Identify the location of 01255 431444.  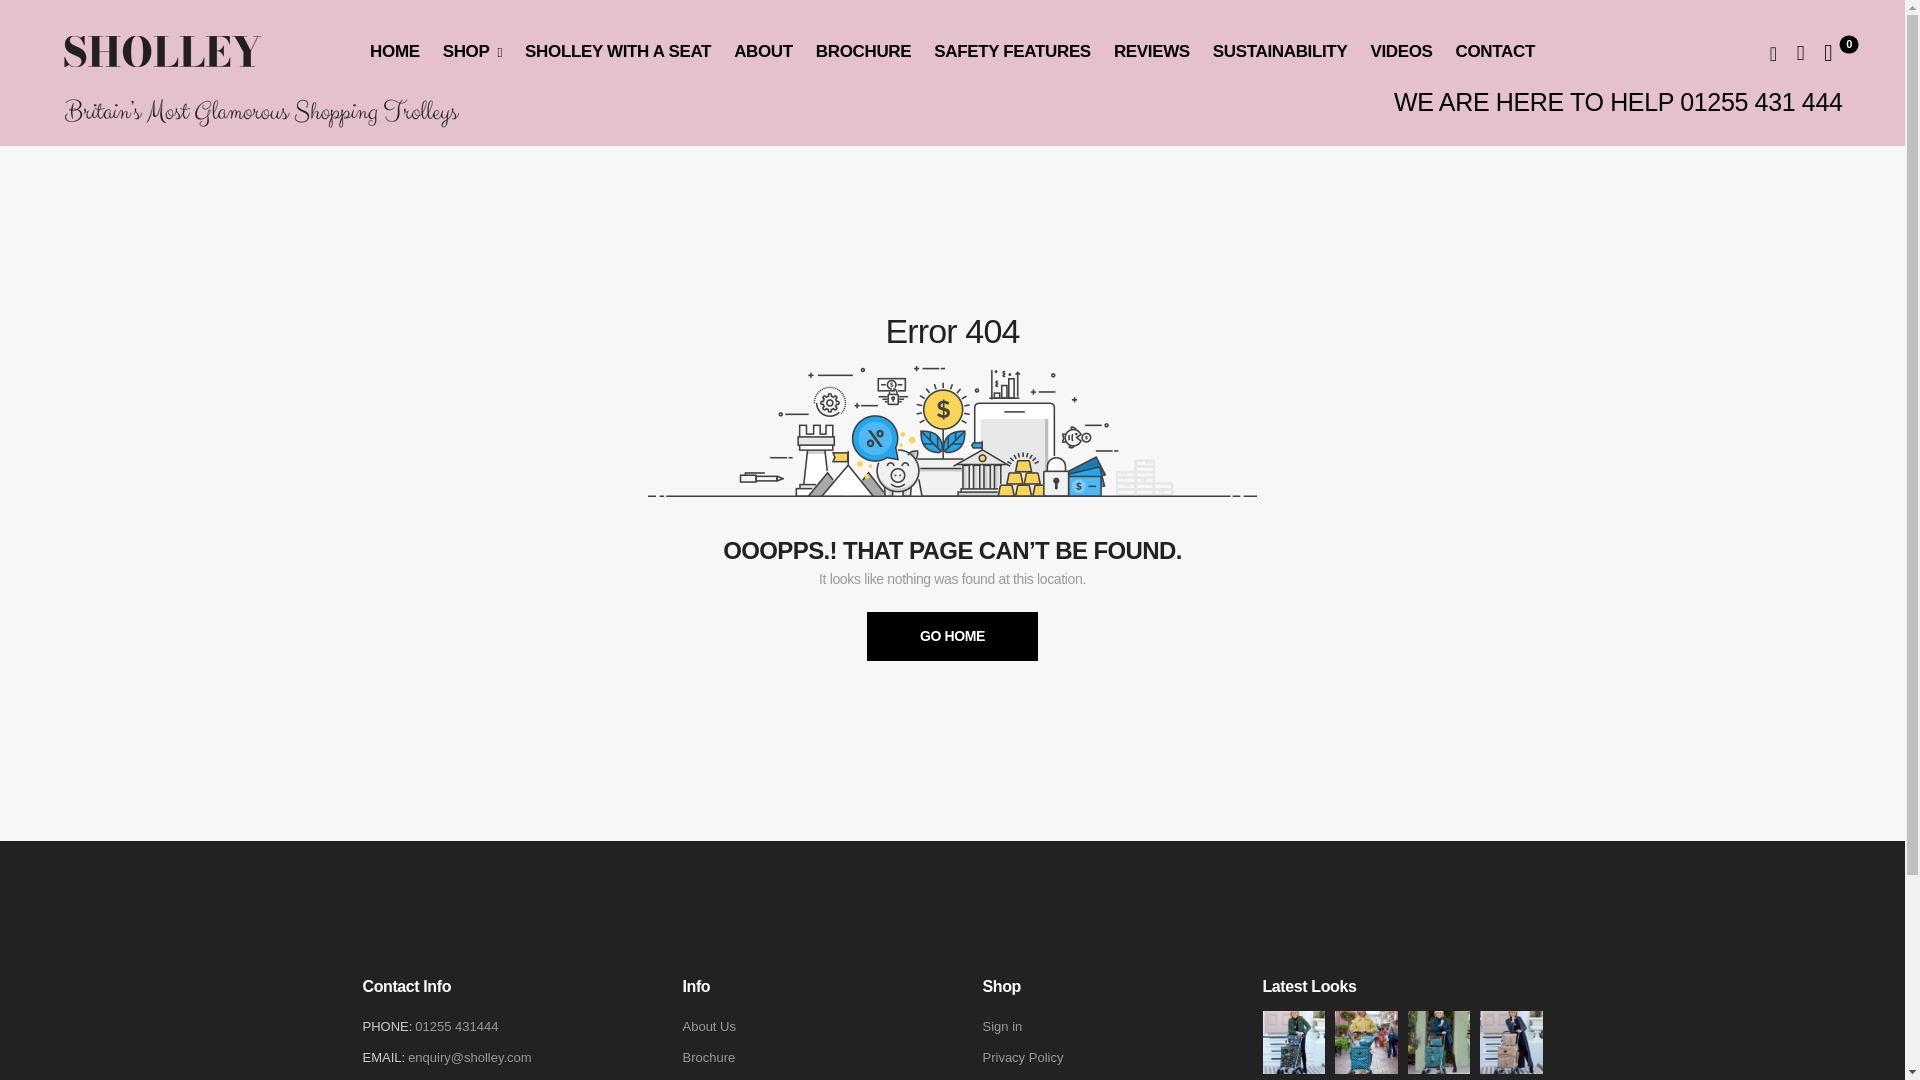
(456, 1026).